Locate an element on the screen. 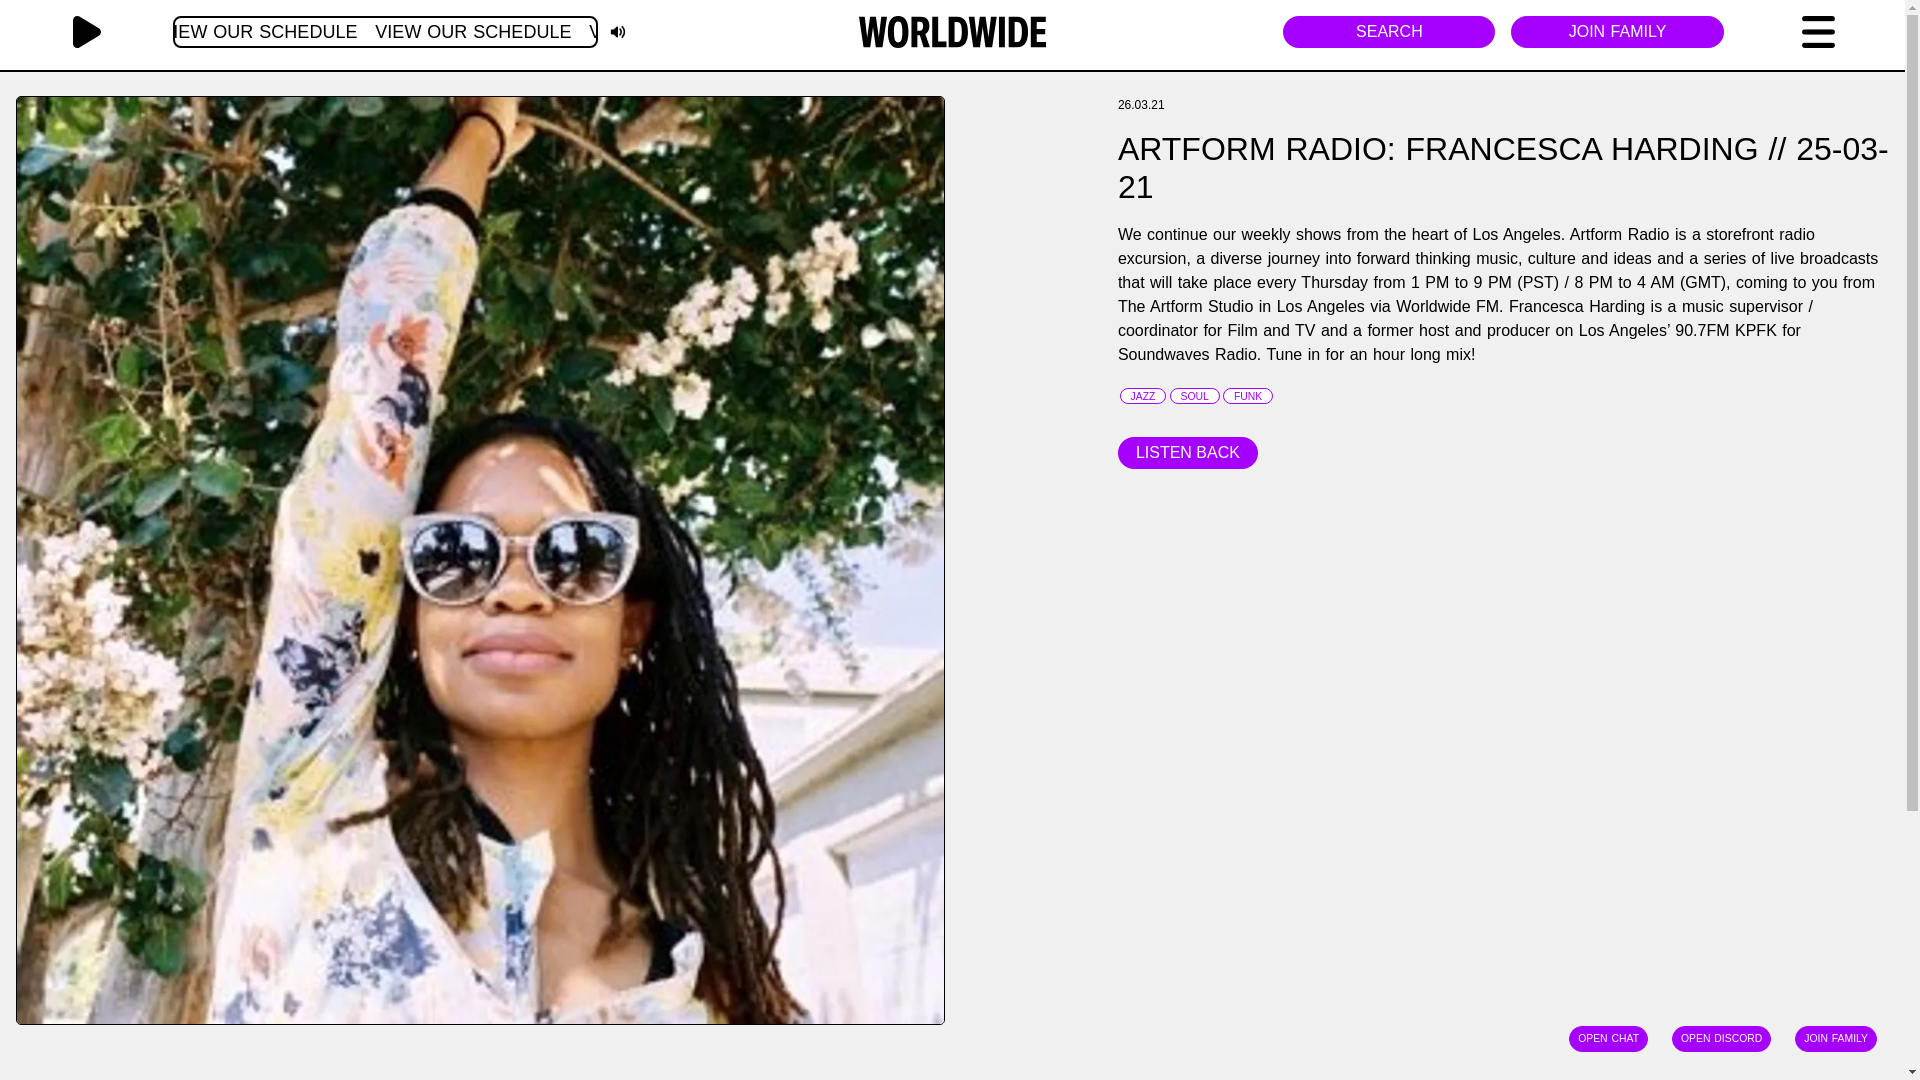  OPEN DISCORD is located at coordinates (1616, 32).